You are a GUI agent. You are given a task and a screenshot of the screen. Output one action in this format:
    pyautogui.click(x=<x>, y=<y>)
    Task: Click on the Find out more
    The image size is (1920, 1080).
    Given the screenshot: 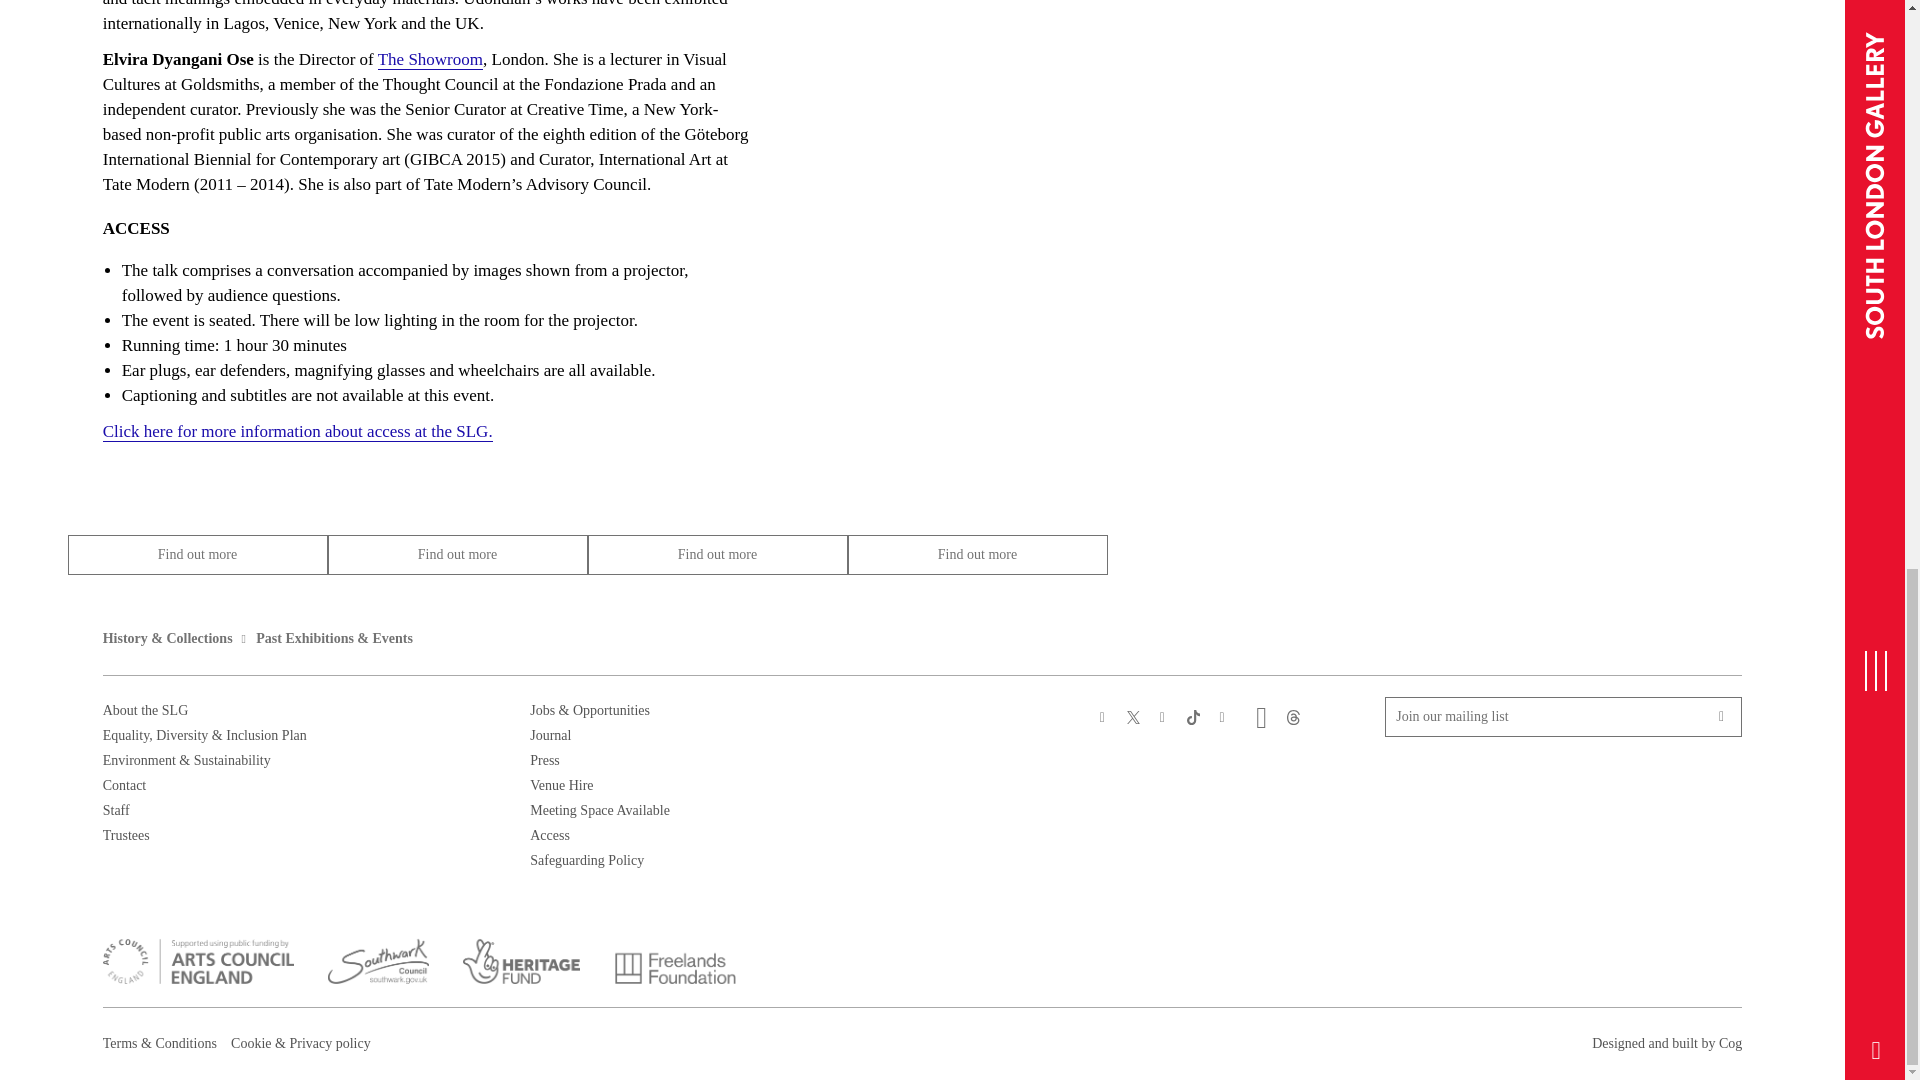 What is the action you would take?
    pyautogui.click(x=718, y=554)
    